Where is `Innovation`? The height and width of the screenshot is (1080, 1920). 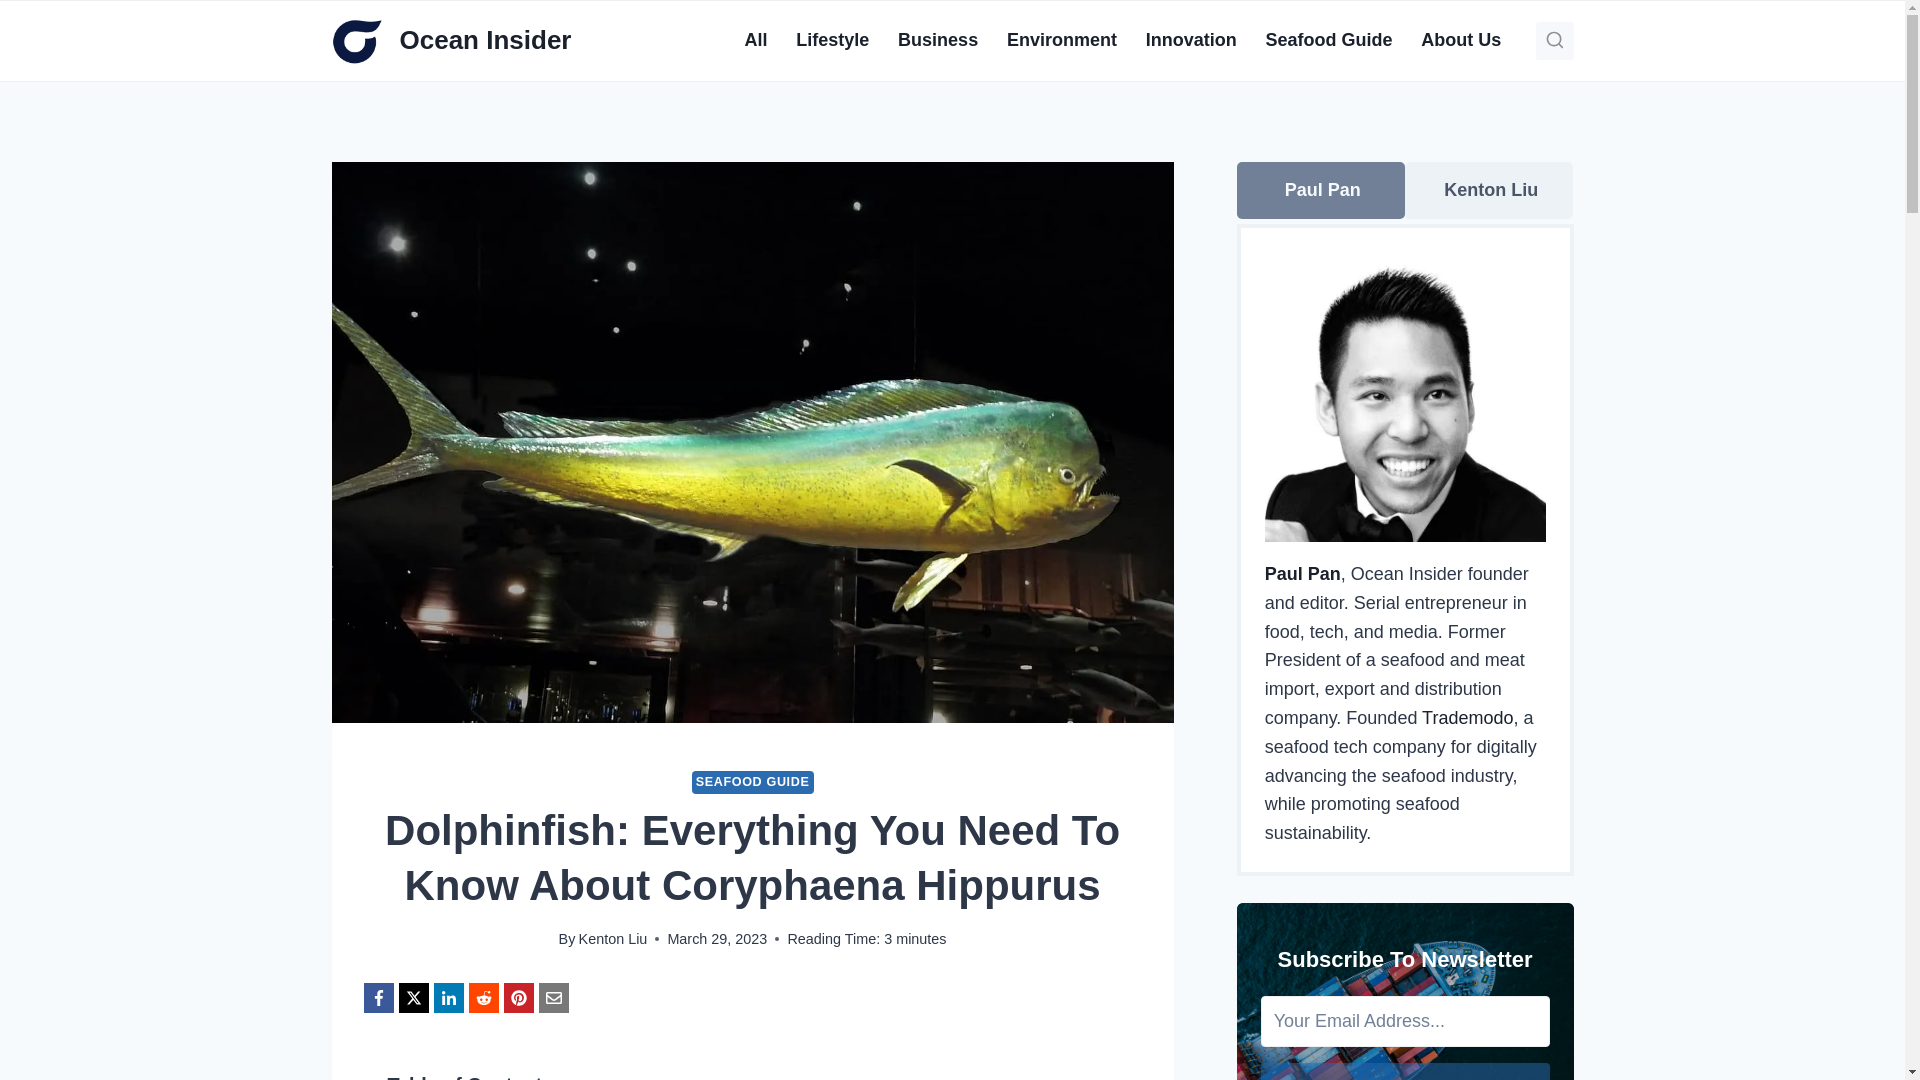
Innovation is located at coordinates (1190, 40).